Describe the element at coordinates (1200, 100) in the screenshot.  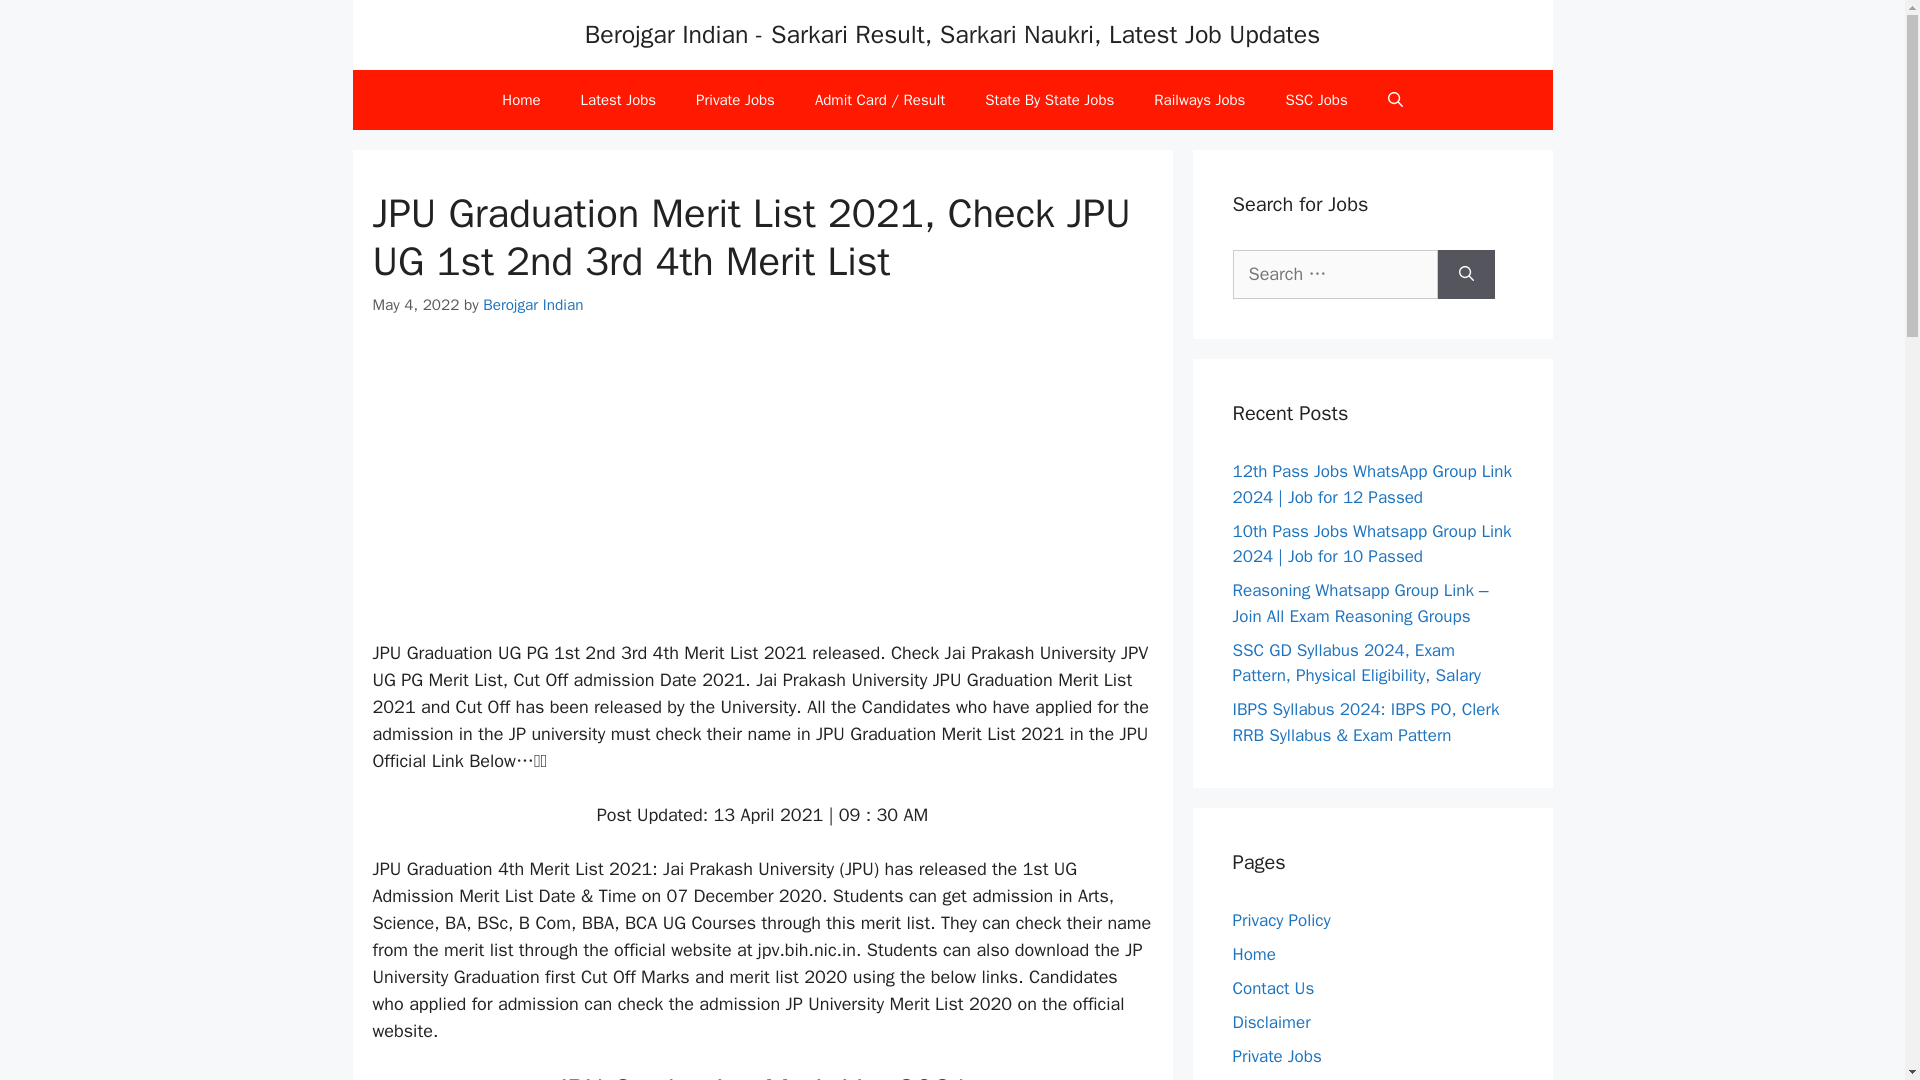
I see `Railways Jobs` at that location.